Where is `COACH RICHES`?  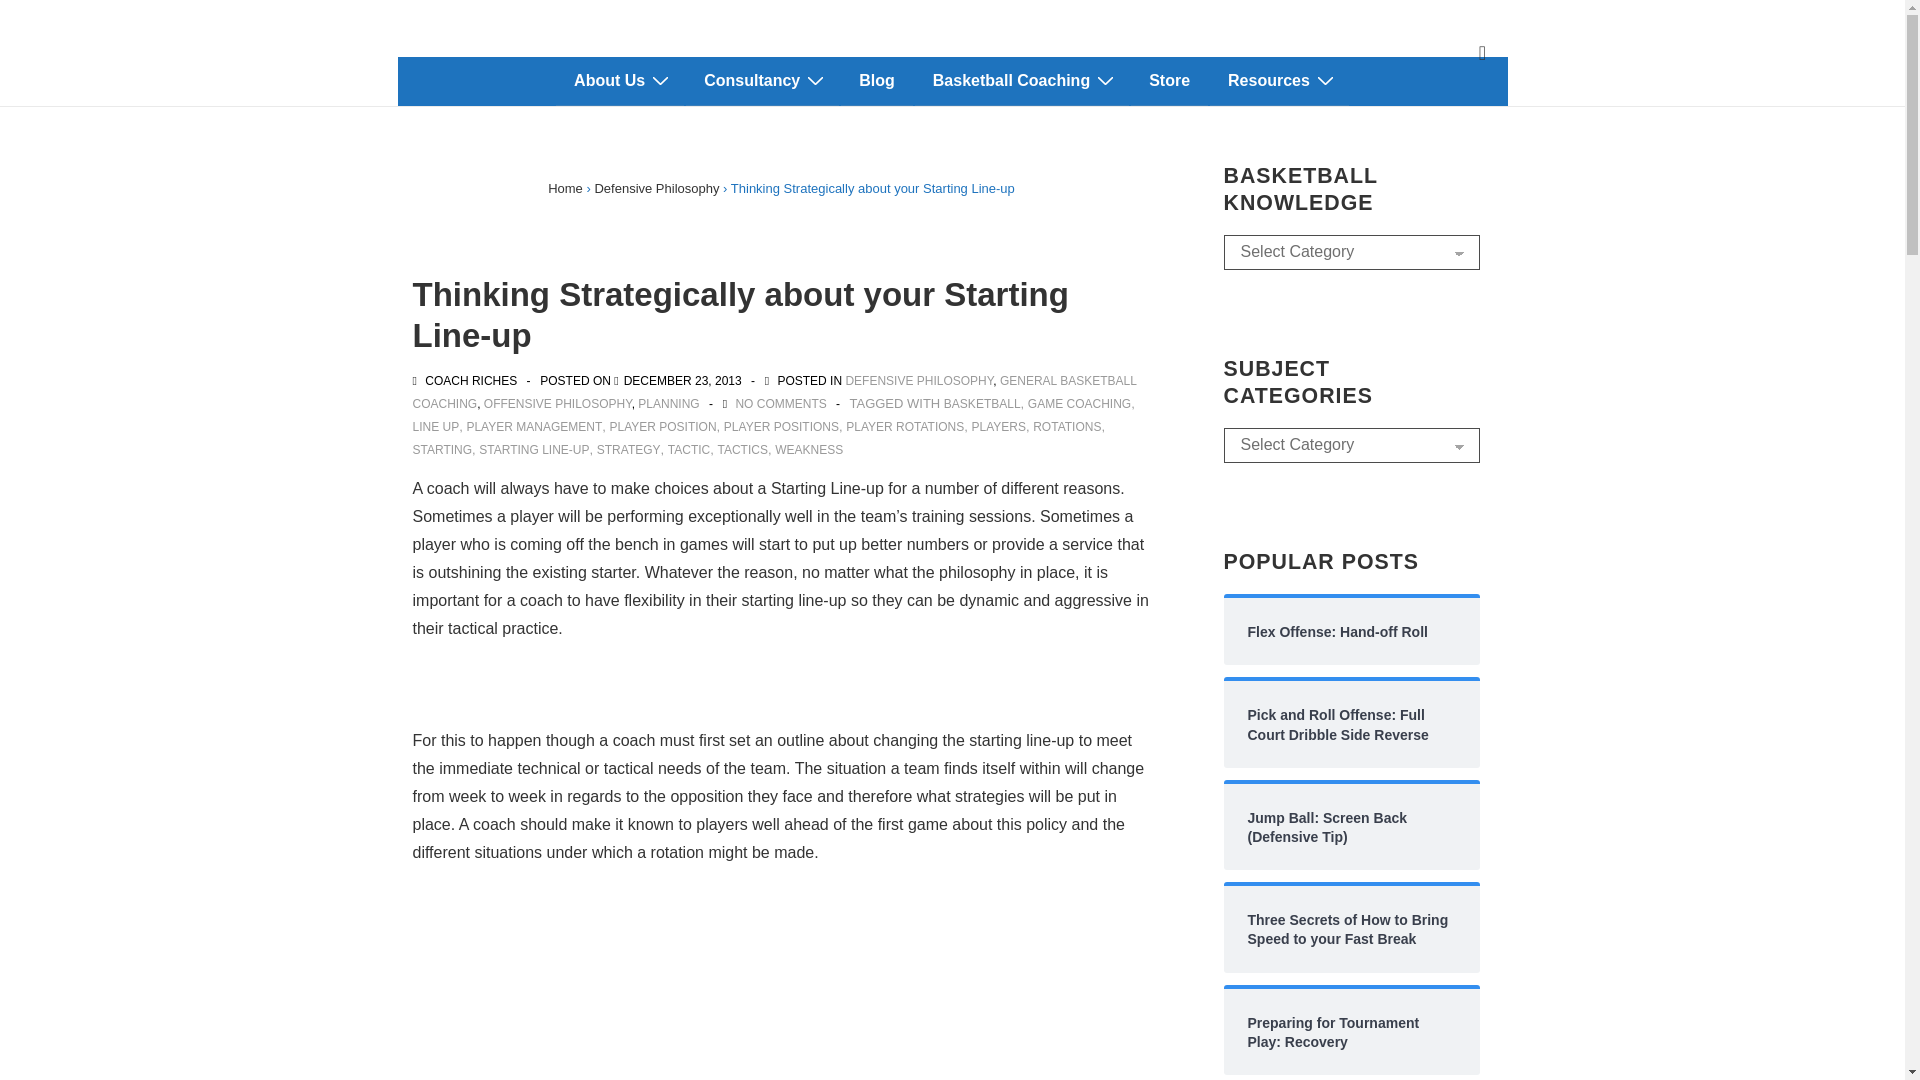
COACH RICHES is located at coordinates (466, 380).